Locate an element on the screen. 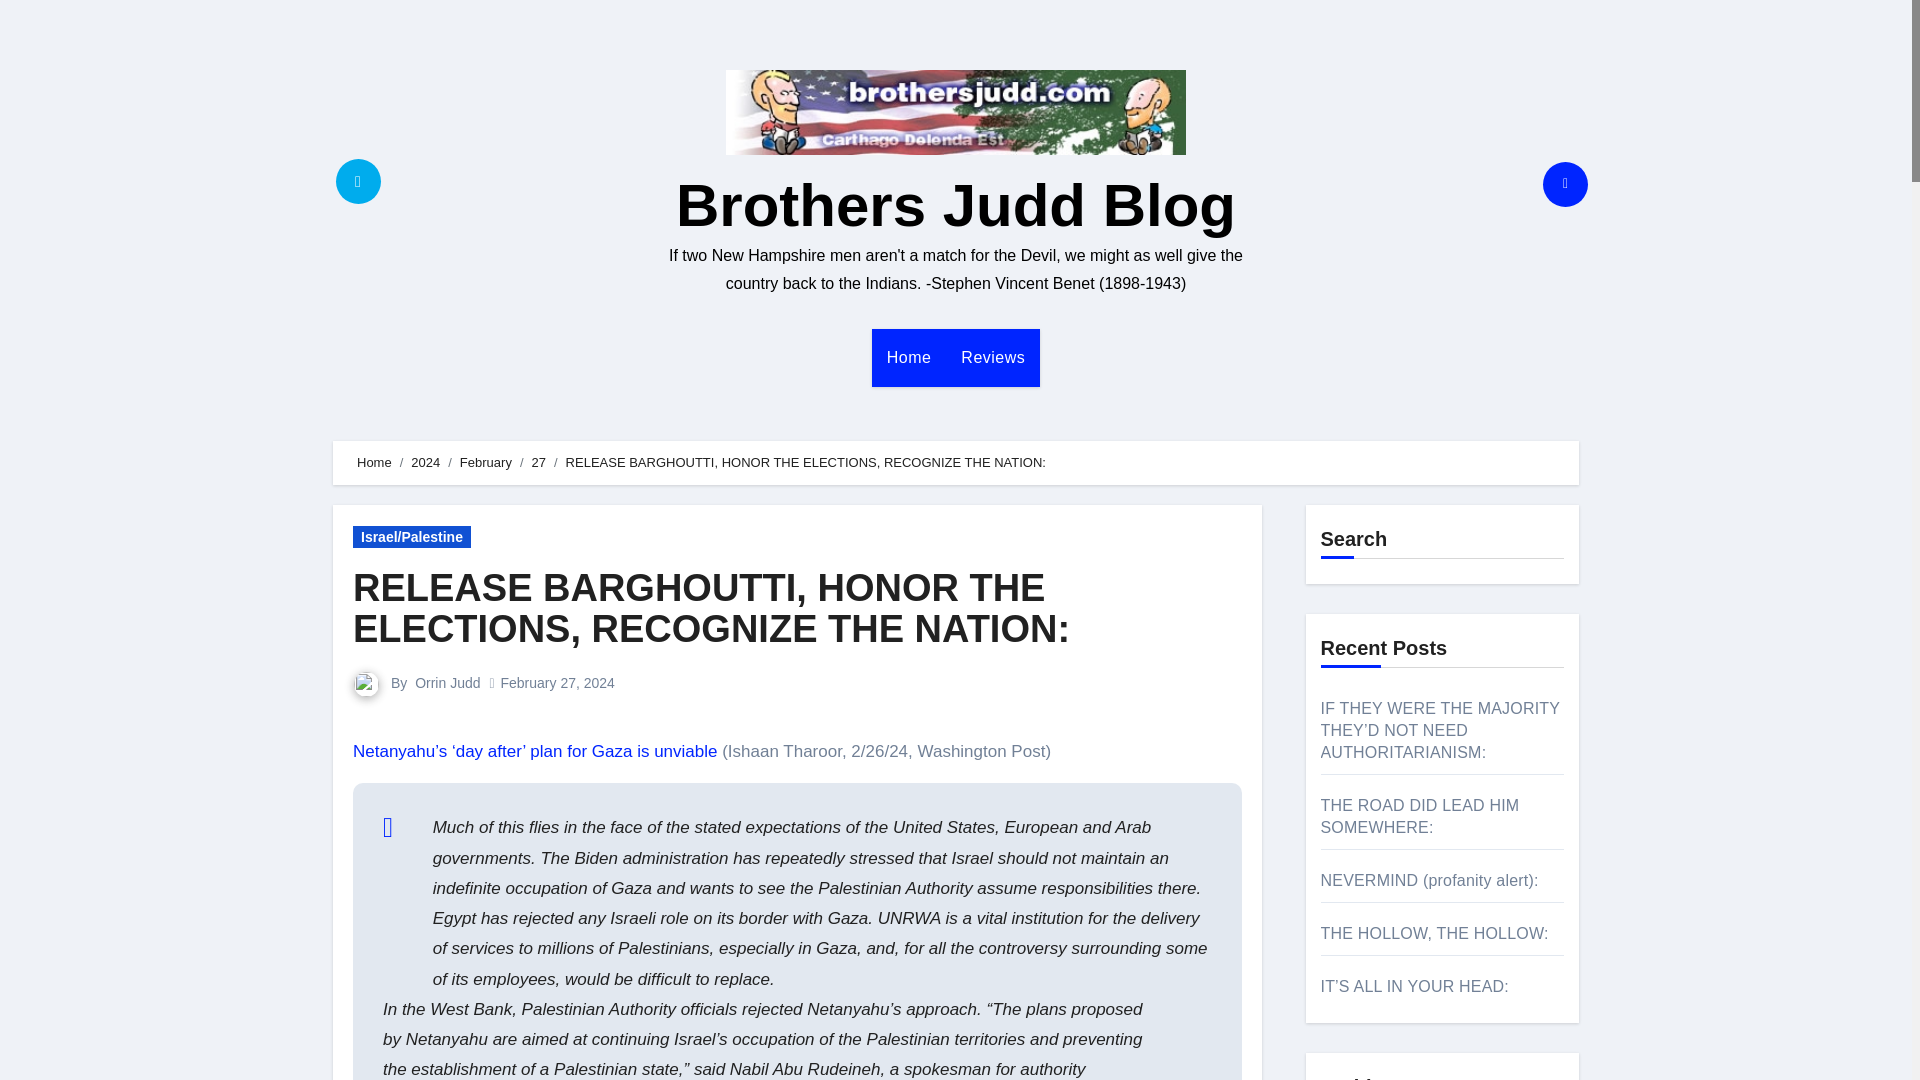 This screenshot has width=1920, height=1080. 2024 is located at coordinates (424, 462).